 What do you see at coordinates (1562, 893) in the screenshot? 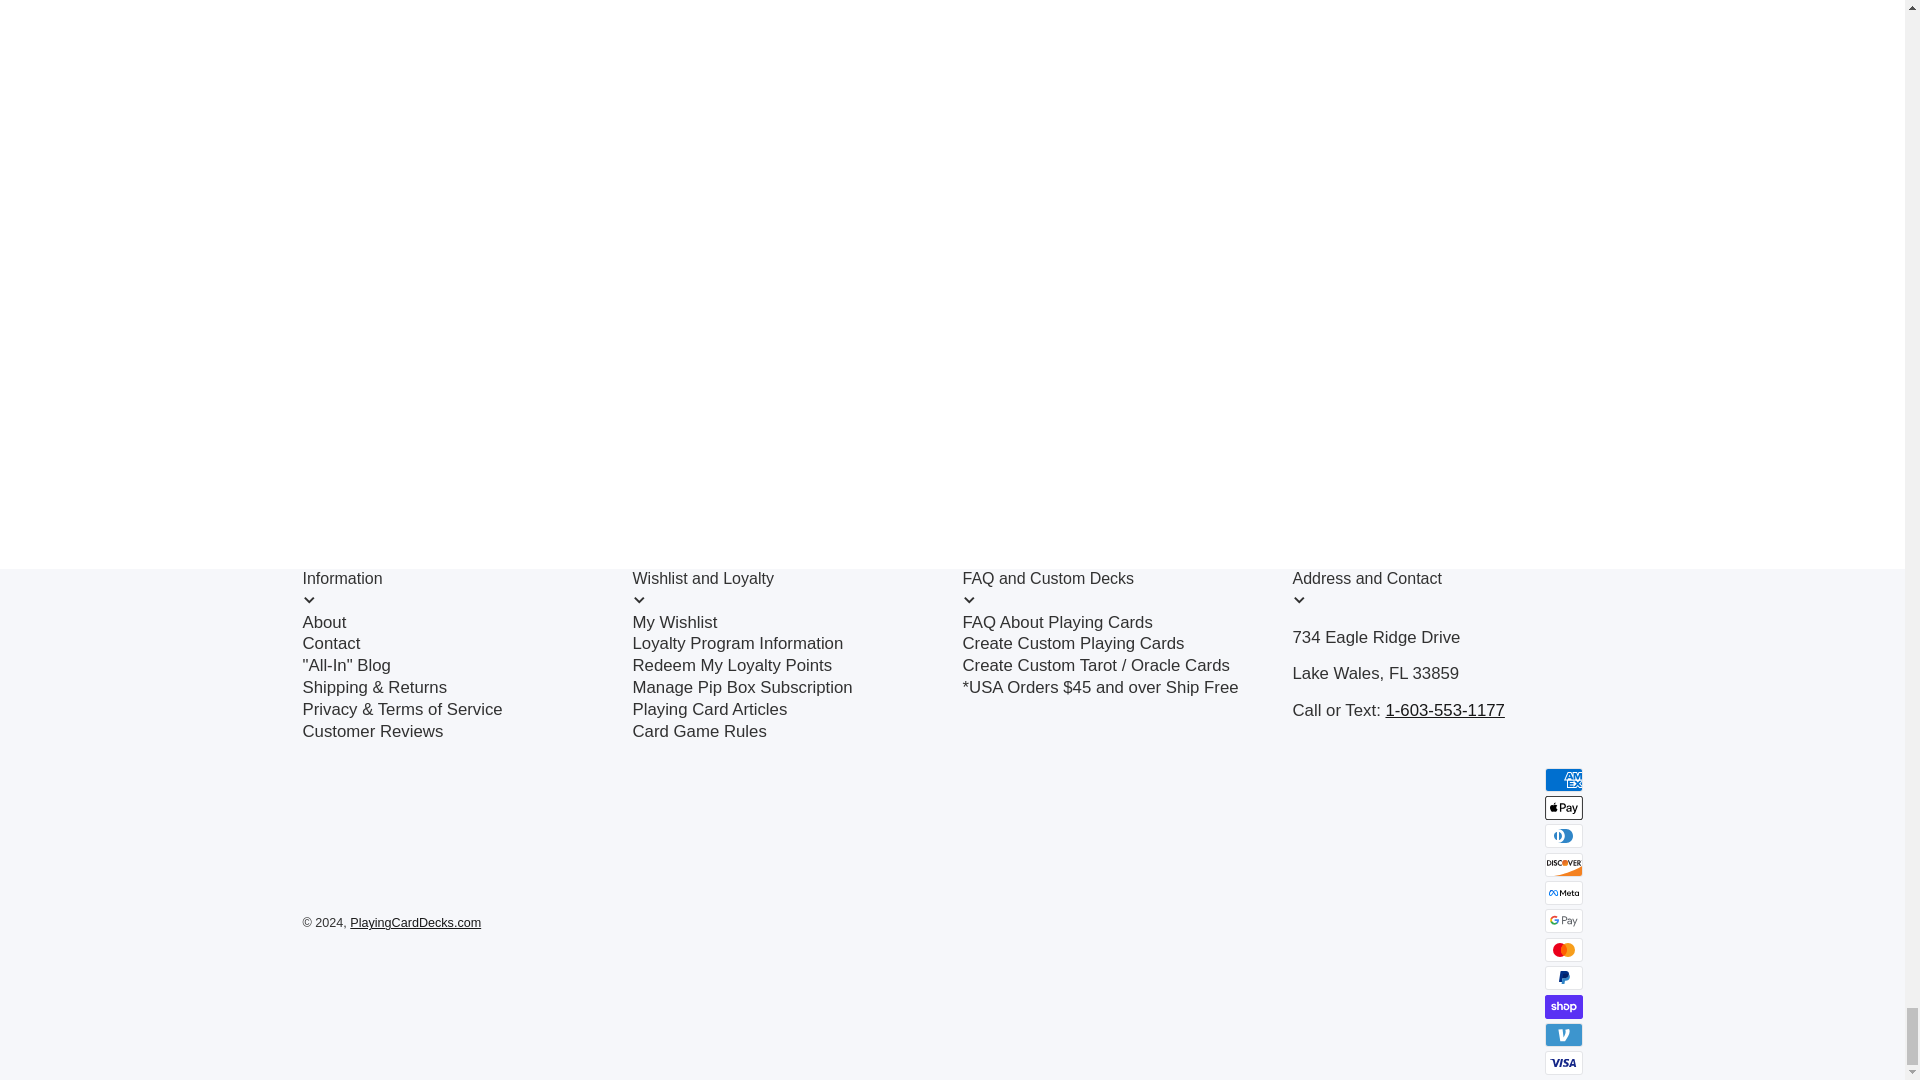
I see `Meta Pay` at bounding box center [1562, 893].